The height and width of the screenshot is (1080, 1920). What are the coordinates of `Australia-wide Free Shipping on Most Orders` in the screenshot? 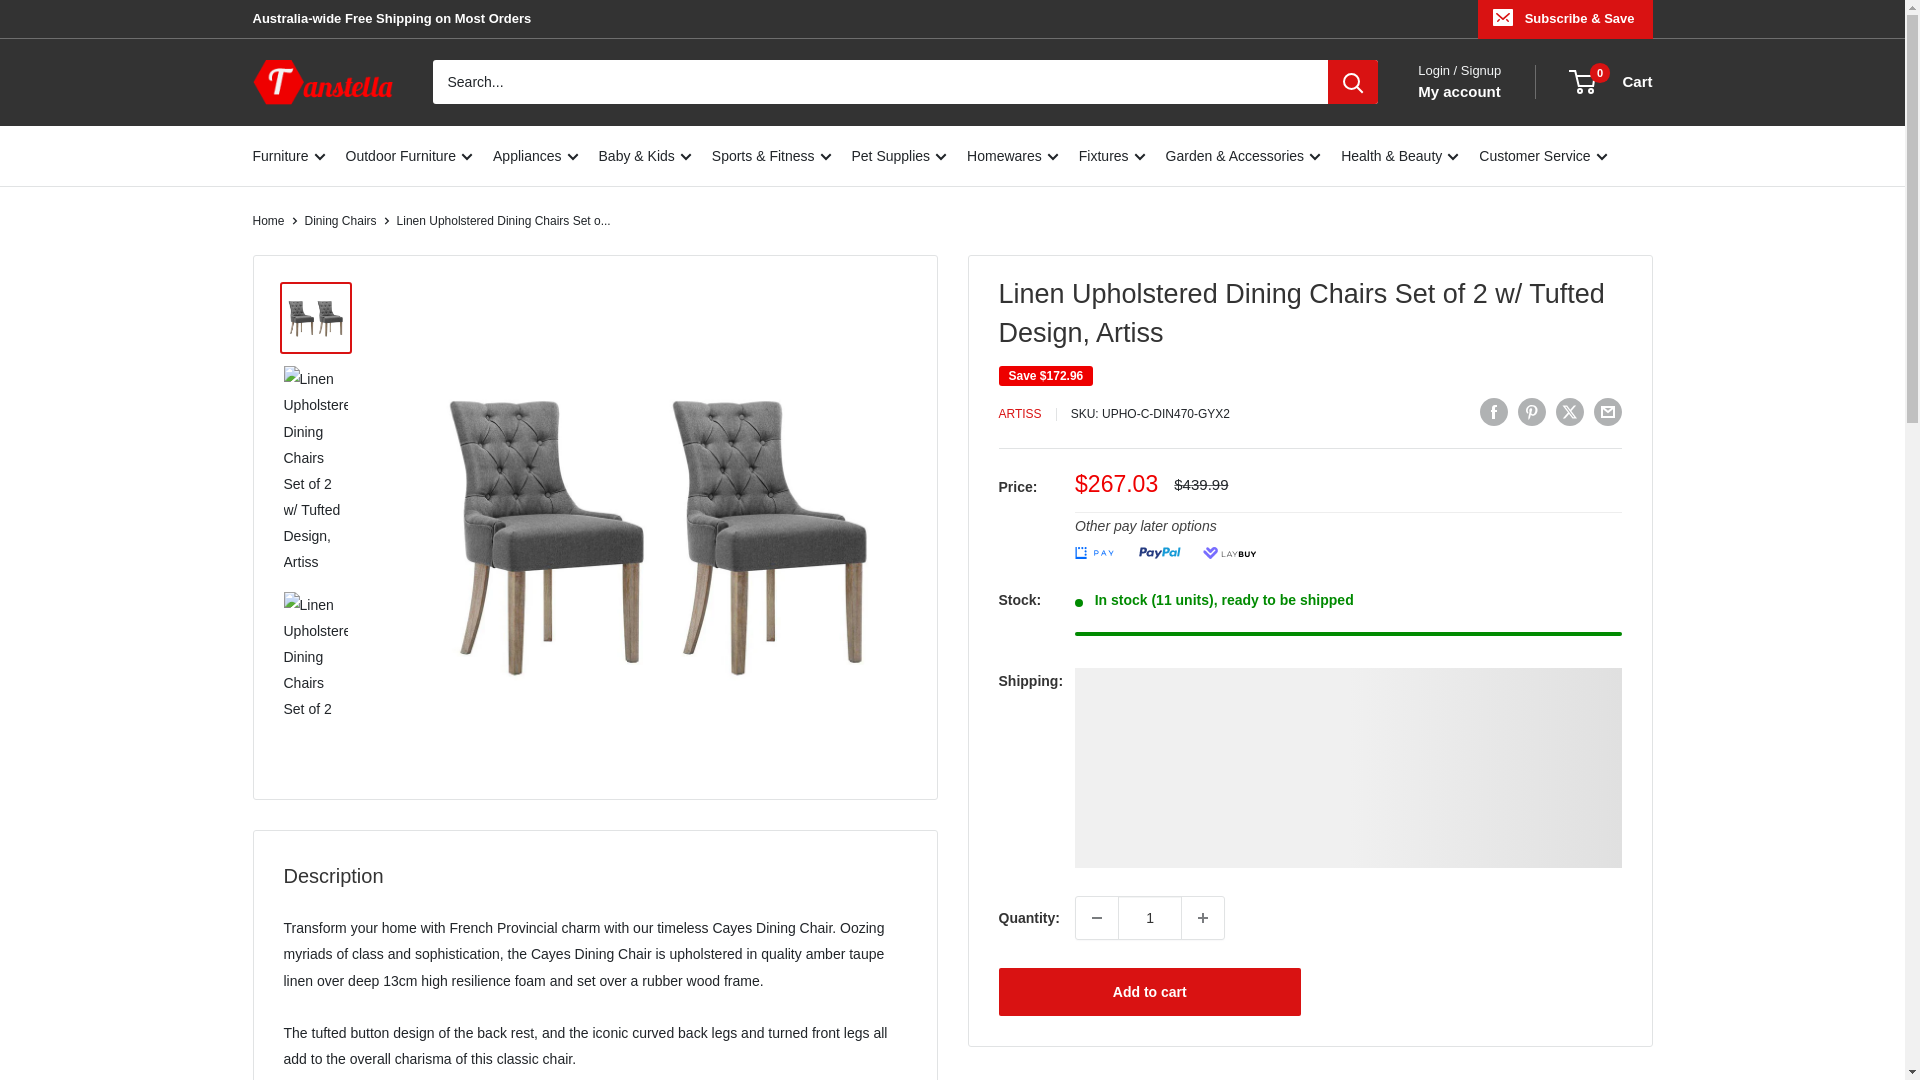 It's located at (391, 18).